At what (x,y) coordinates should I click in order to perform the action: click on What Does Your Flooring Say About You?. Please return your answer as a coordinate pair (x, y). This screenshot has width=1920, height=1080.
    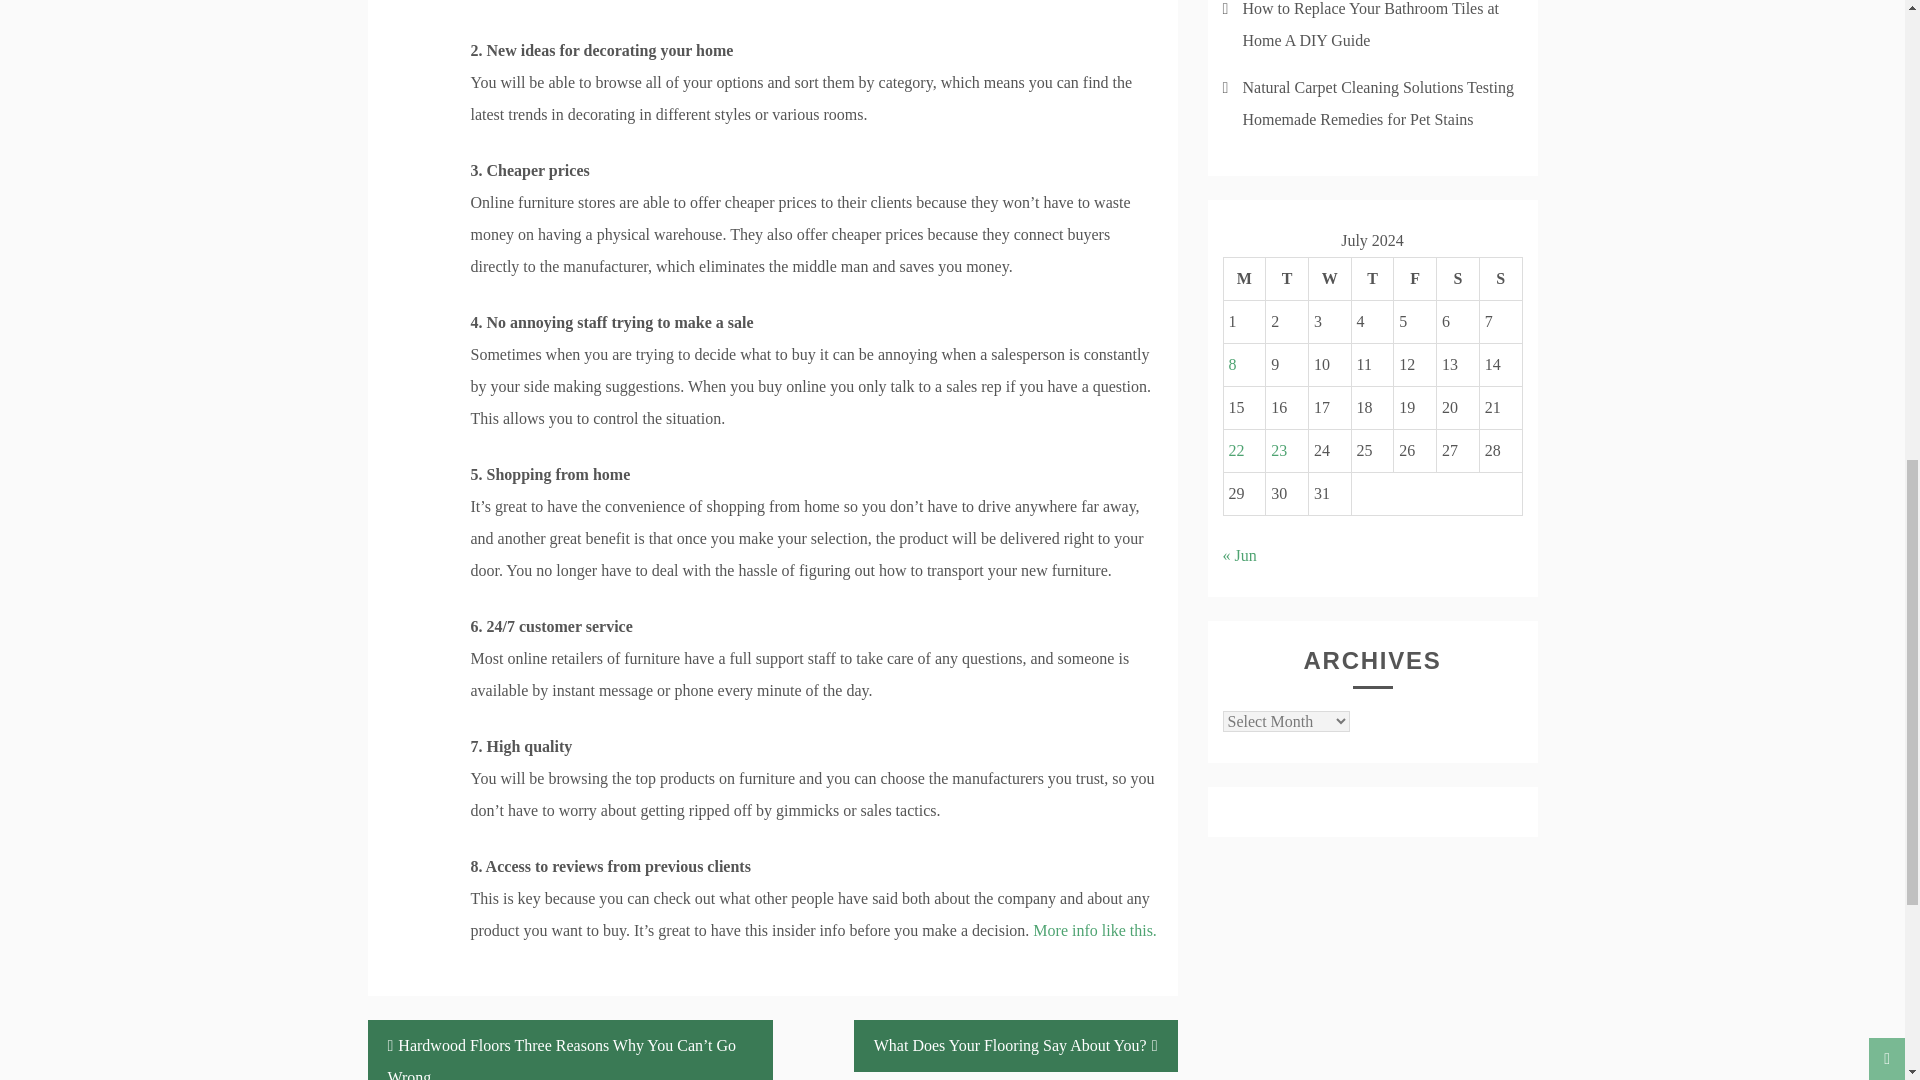
    Looking at the image, I should click on (1016, 1046).